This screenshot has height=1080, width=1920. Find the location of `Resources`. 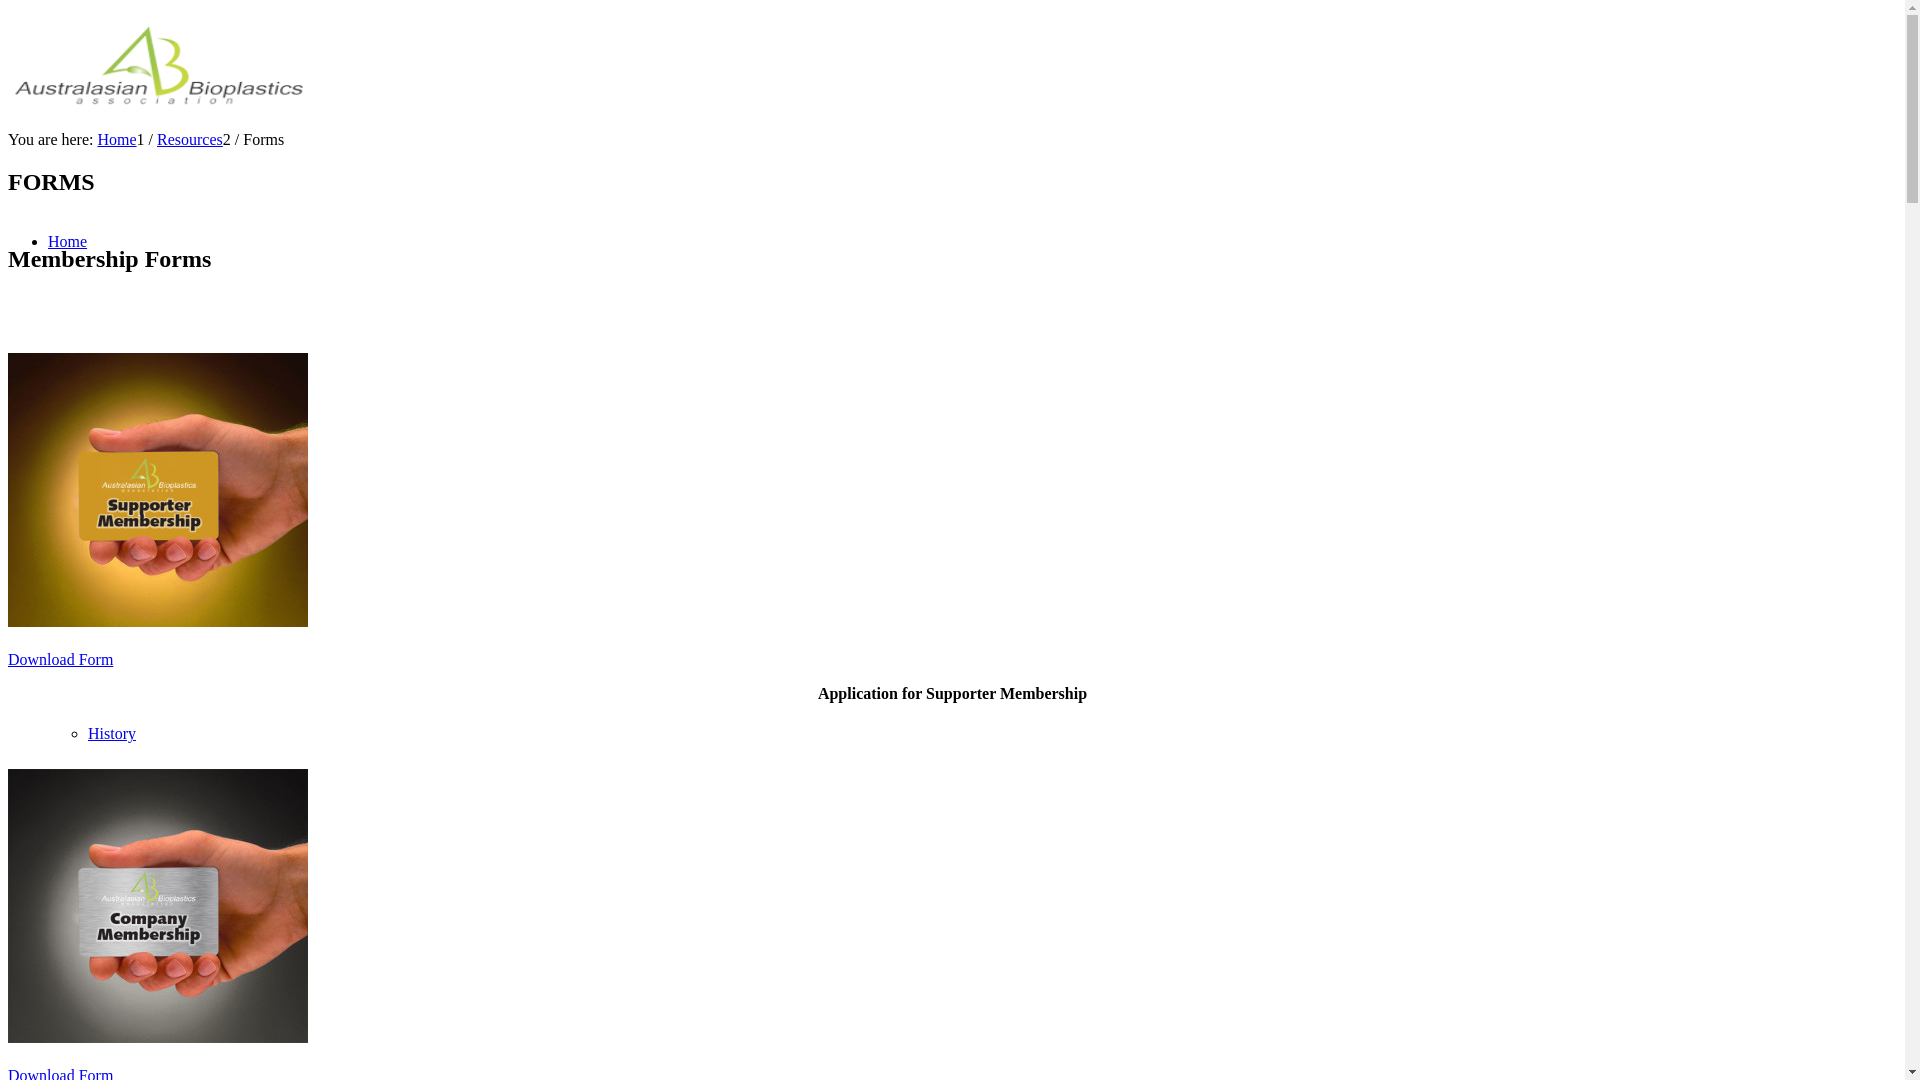

Resources is located at coordinates (190, 140).